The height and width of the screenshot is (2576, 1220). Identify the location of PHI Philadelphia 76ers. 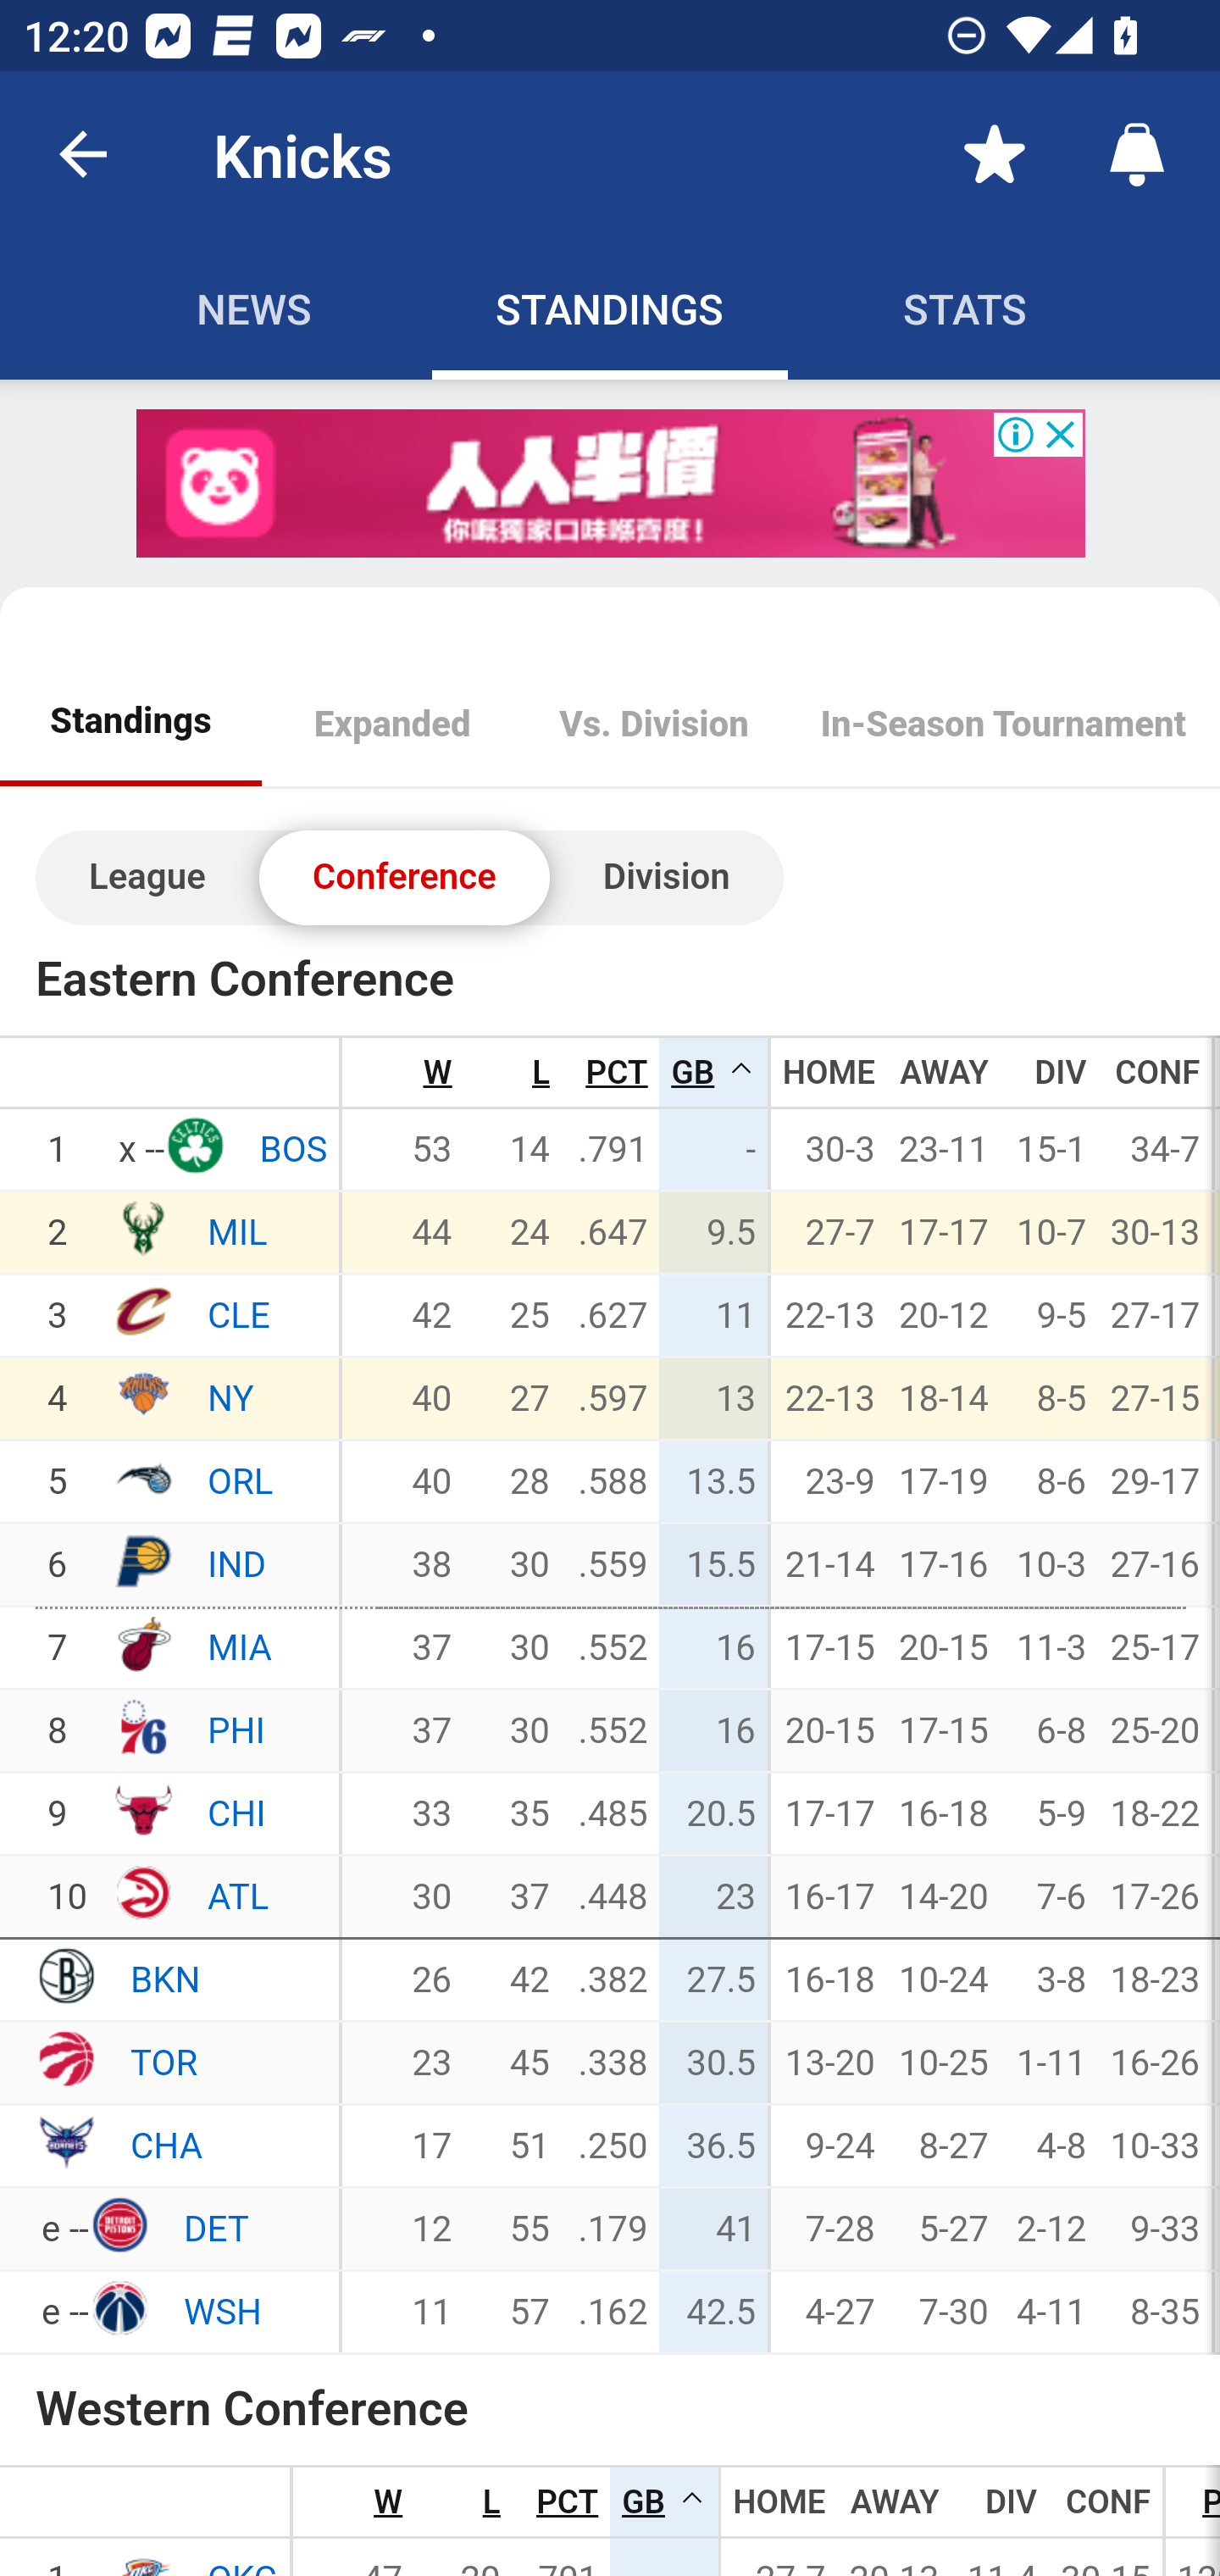
(237, 1729).